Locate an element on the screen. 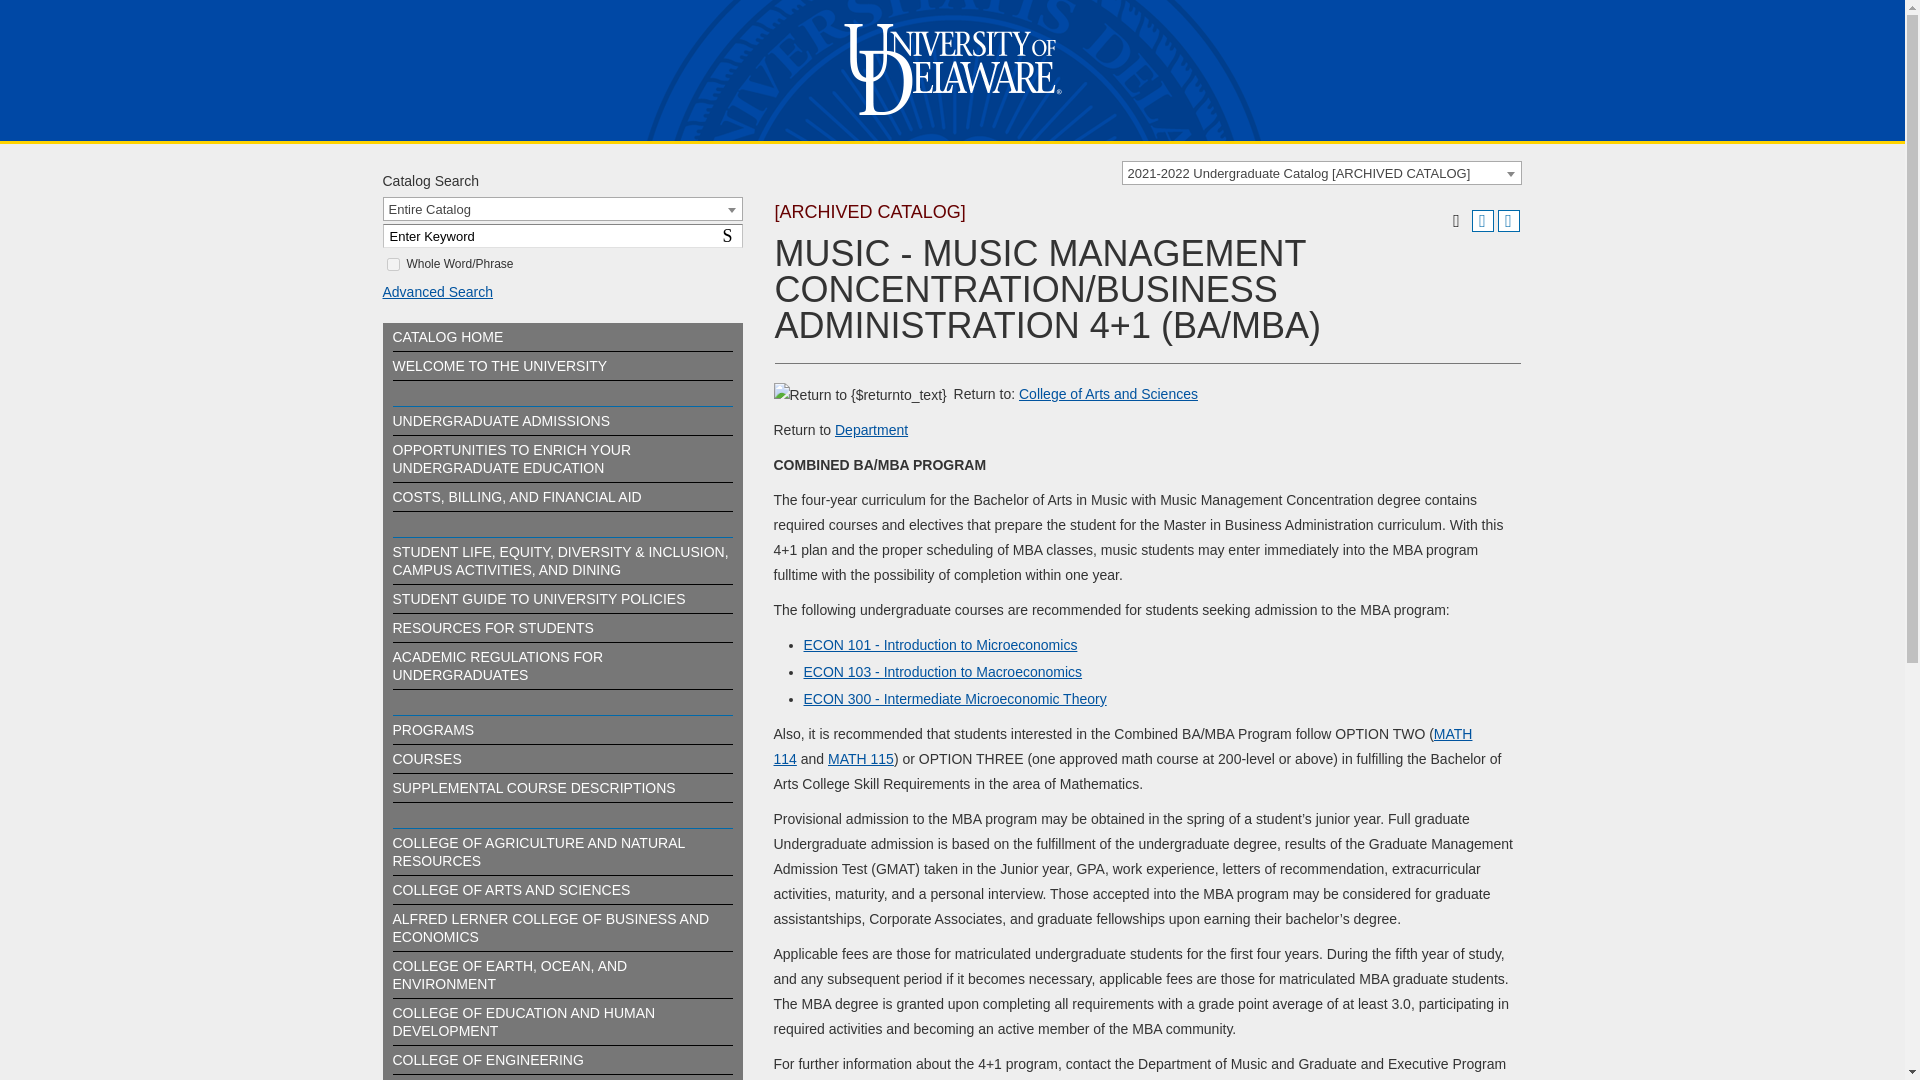  OPPORTUNITIES TO ENRICH YOUR UNDERGRADUATE EDUCATION is located at coordinates (511, 458).